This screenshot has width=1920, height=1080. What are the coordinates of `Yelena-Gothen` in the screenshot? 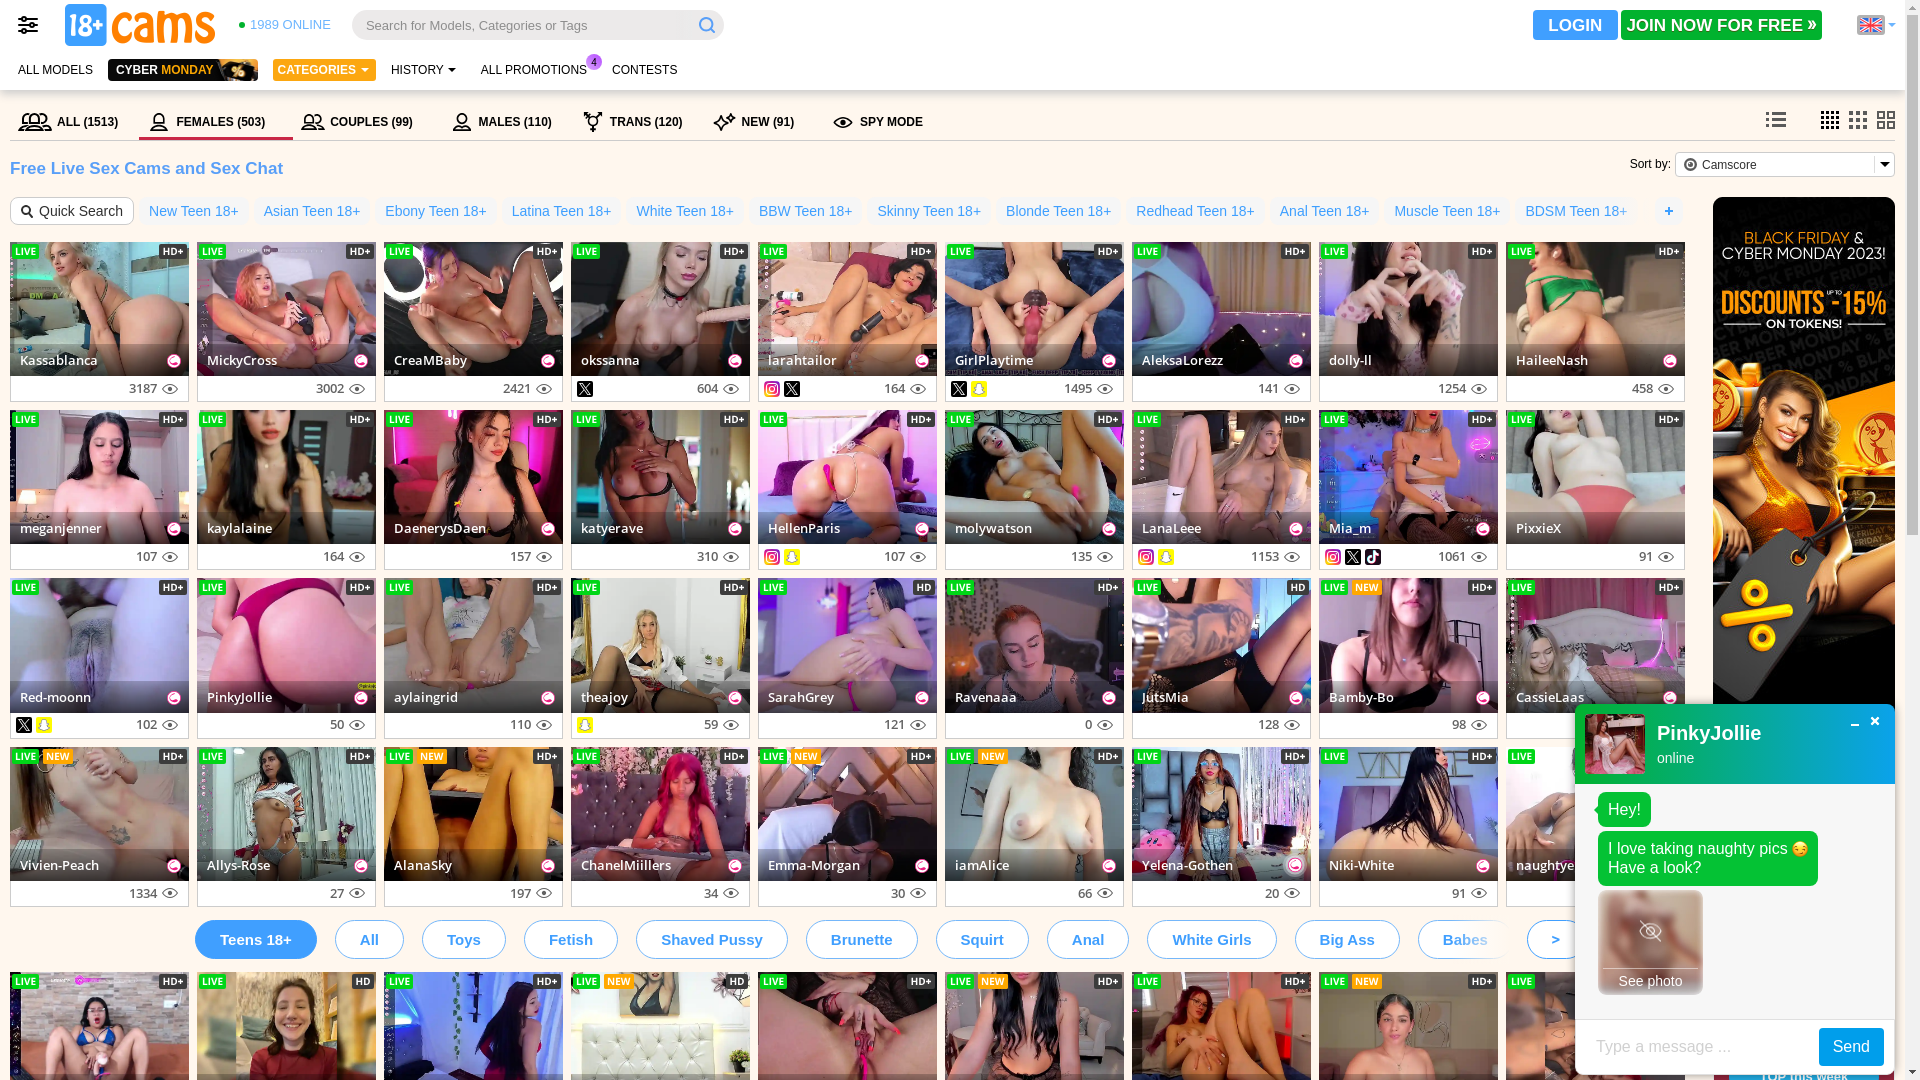 It's located at (1188, 865).